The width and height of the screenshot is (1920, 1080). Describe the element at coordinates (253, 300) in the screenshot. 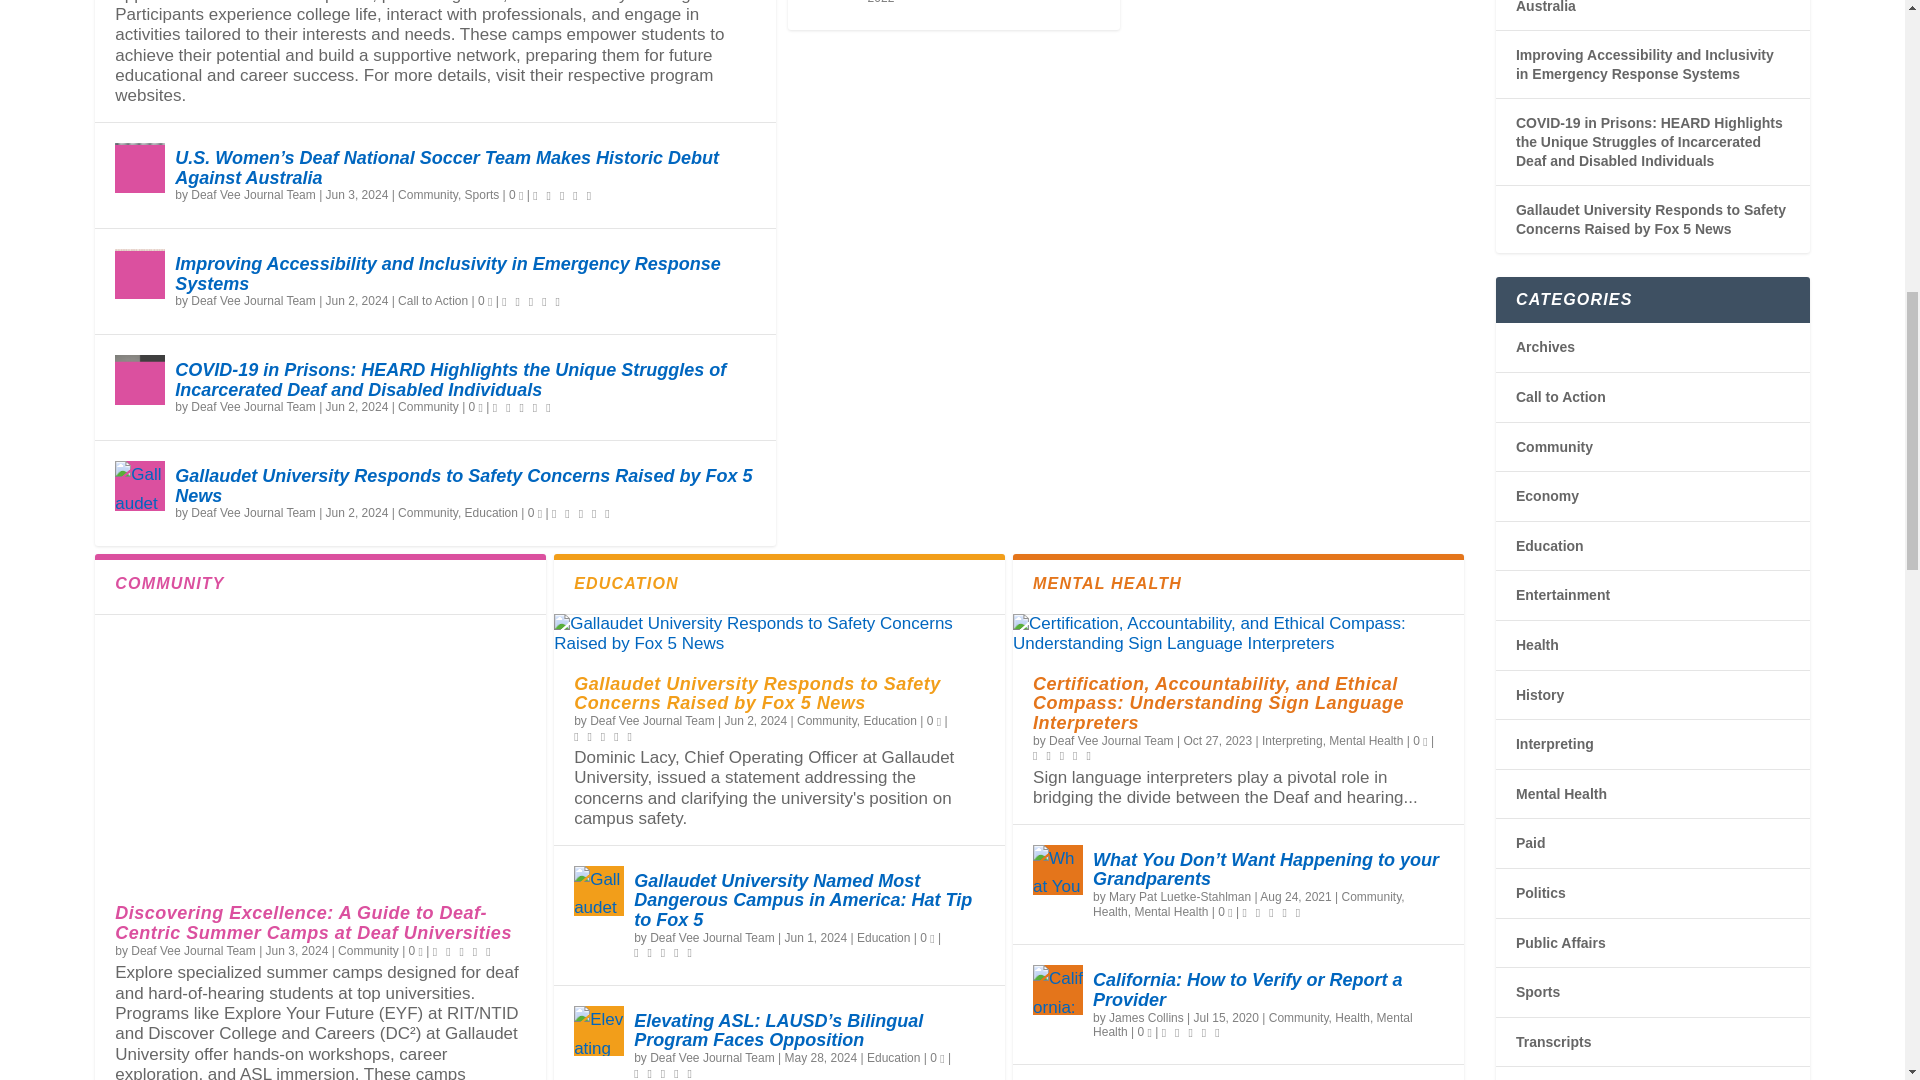

I see `Deaf Vee Journal Team` at that location.